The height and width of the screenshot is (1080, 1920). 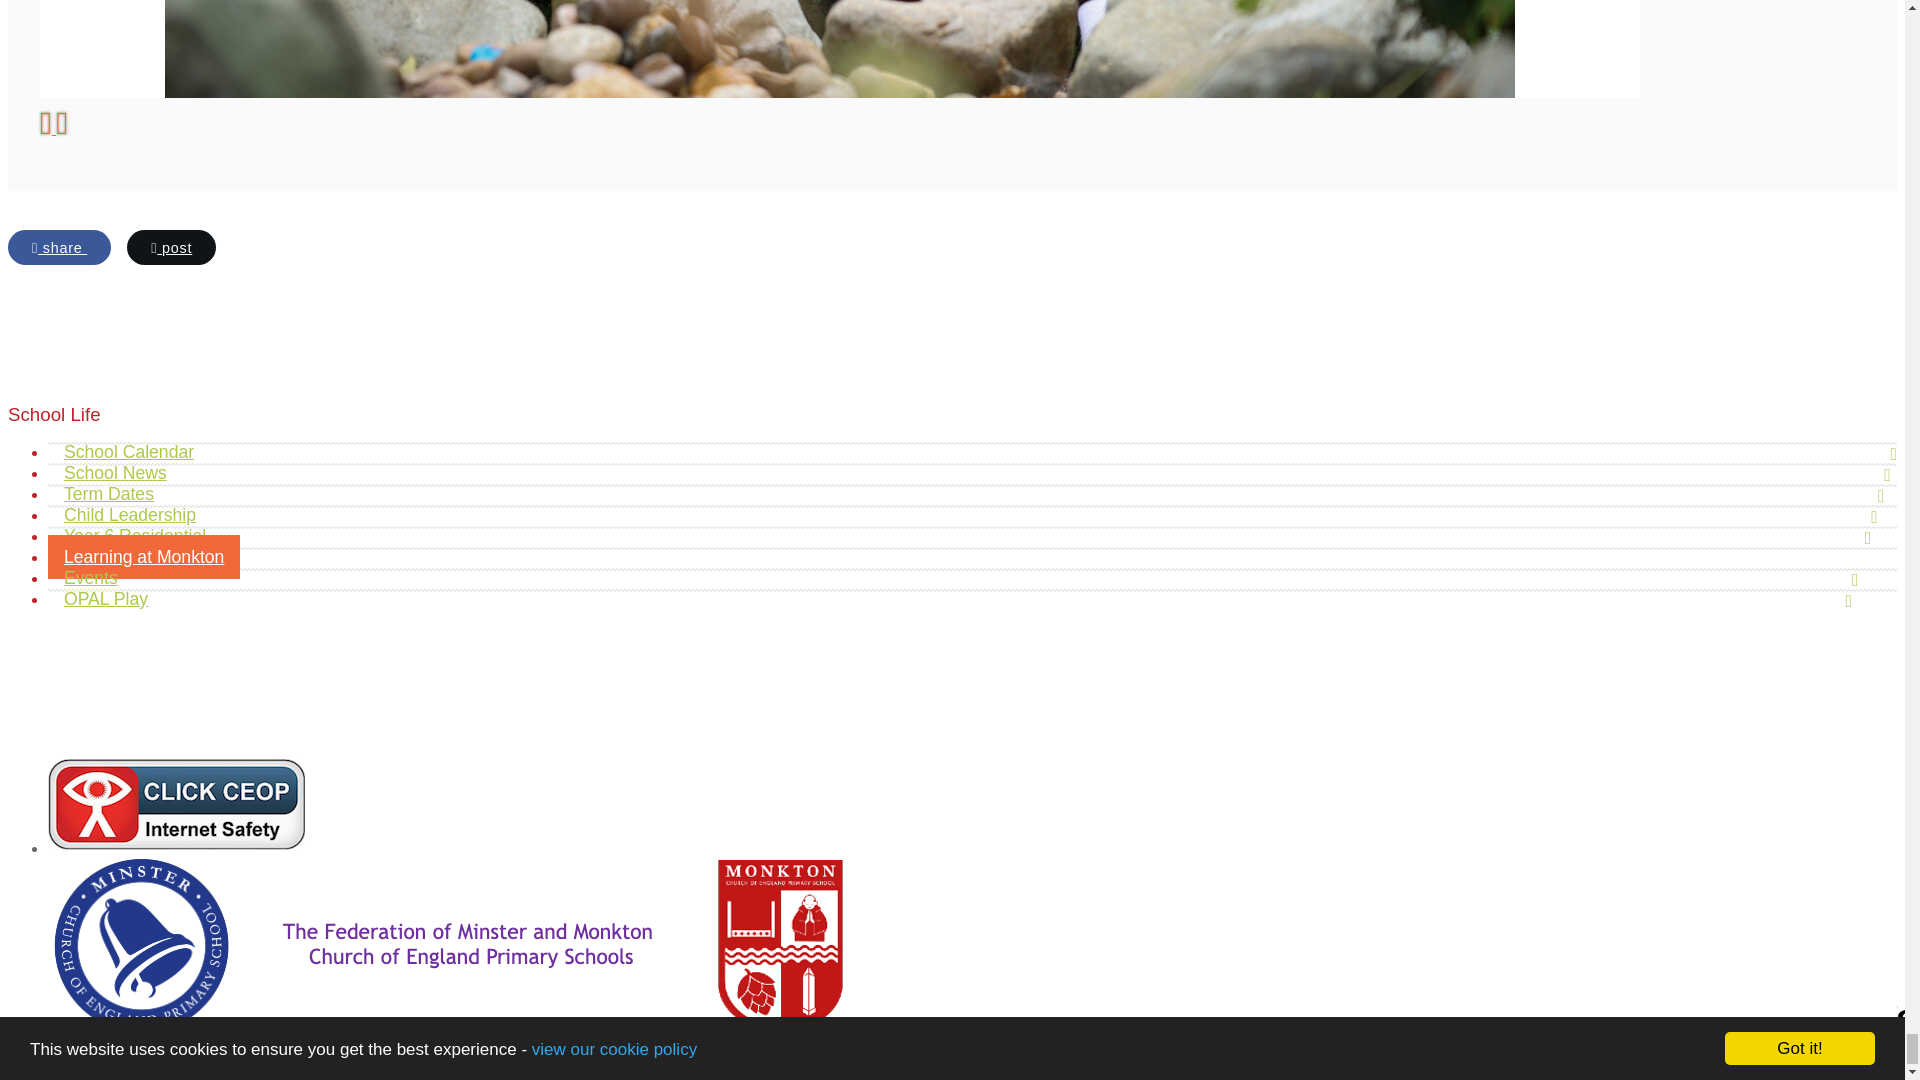 What do you see at coordinates (176, 848) in the screenshot?
I see `CEOP` at bounding box center [176, 848].